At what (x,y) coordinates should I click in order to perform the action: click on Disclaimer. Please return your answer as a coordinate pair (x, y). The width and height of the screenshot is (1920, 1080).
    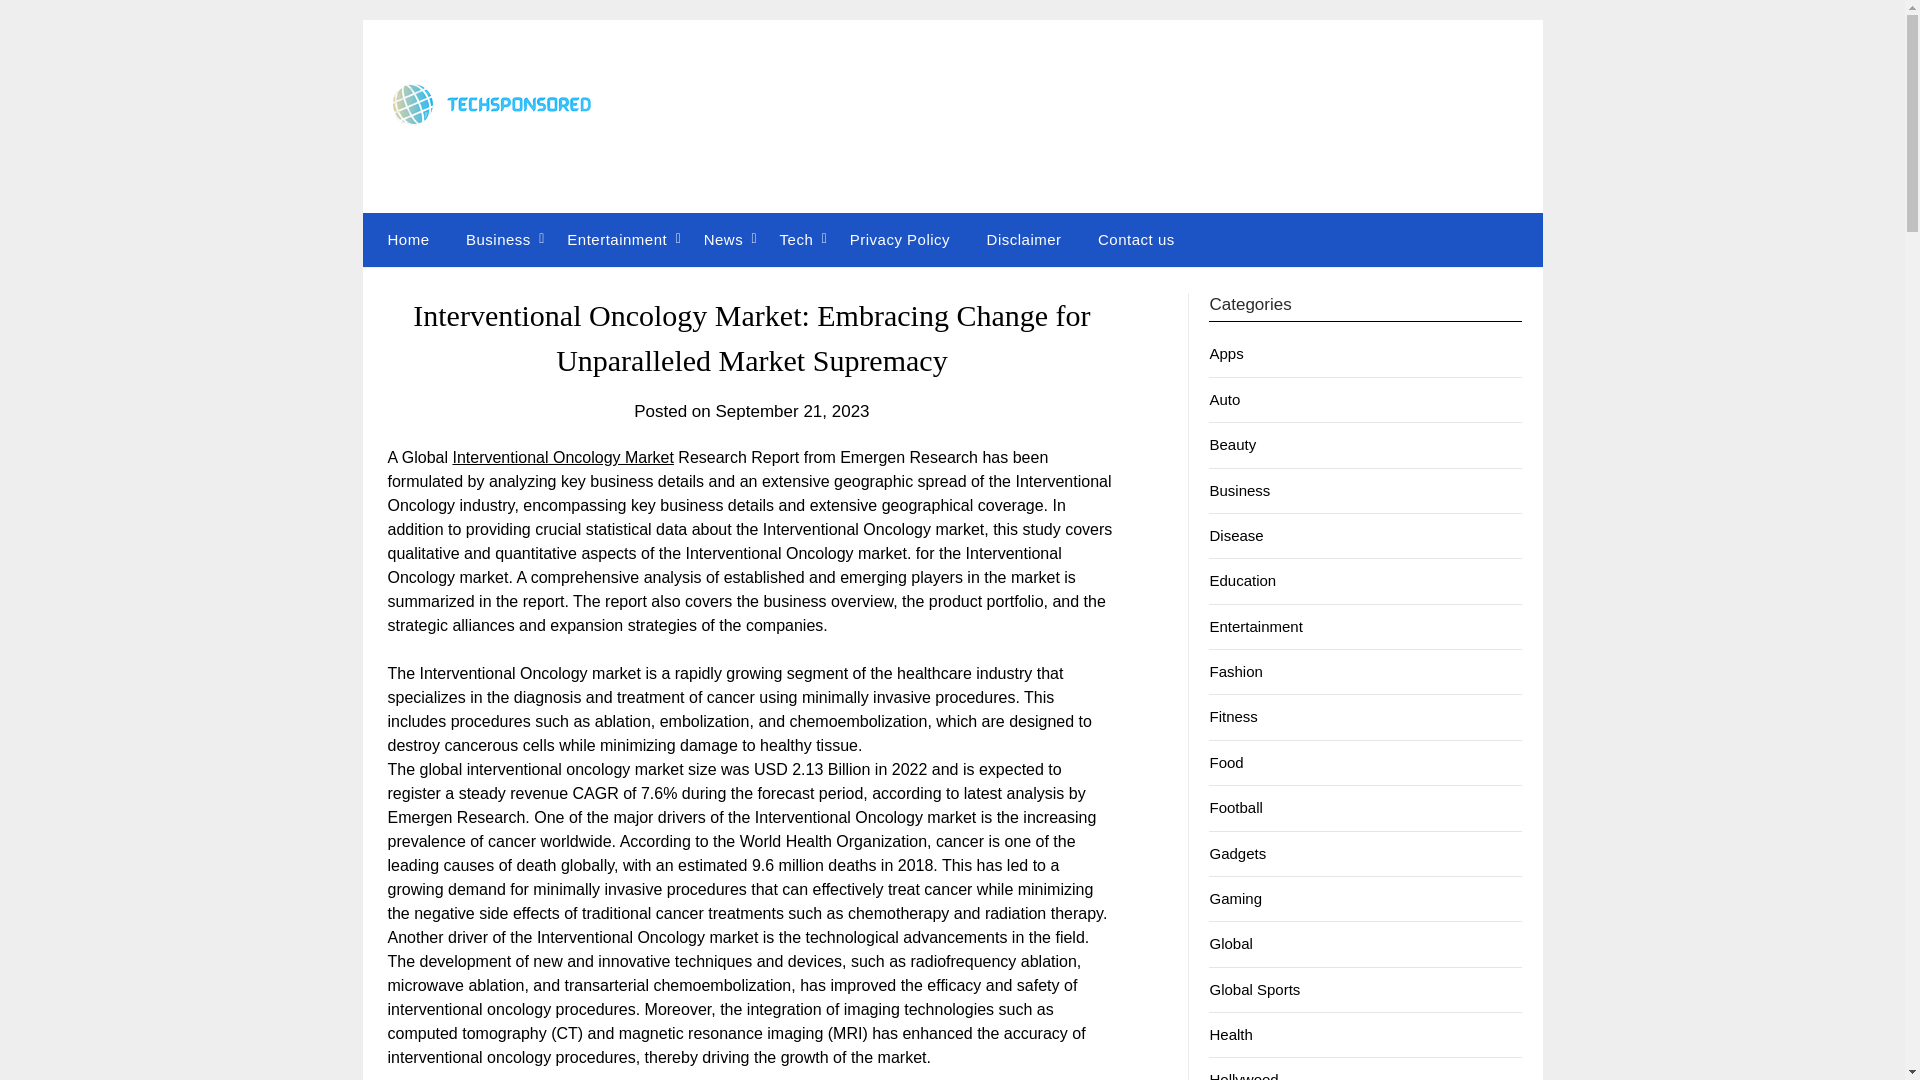
    Looking at the image, I should click on (1024, 239).